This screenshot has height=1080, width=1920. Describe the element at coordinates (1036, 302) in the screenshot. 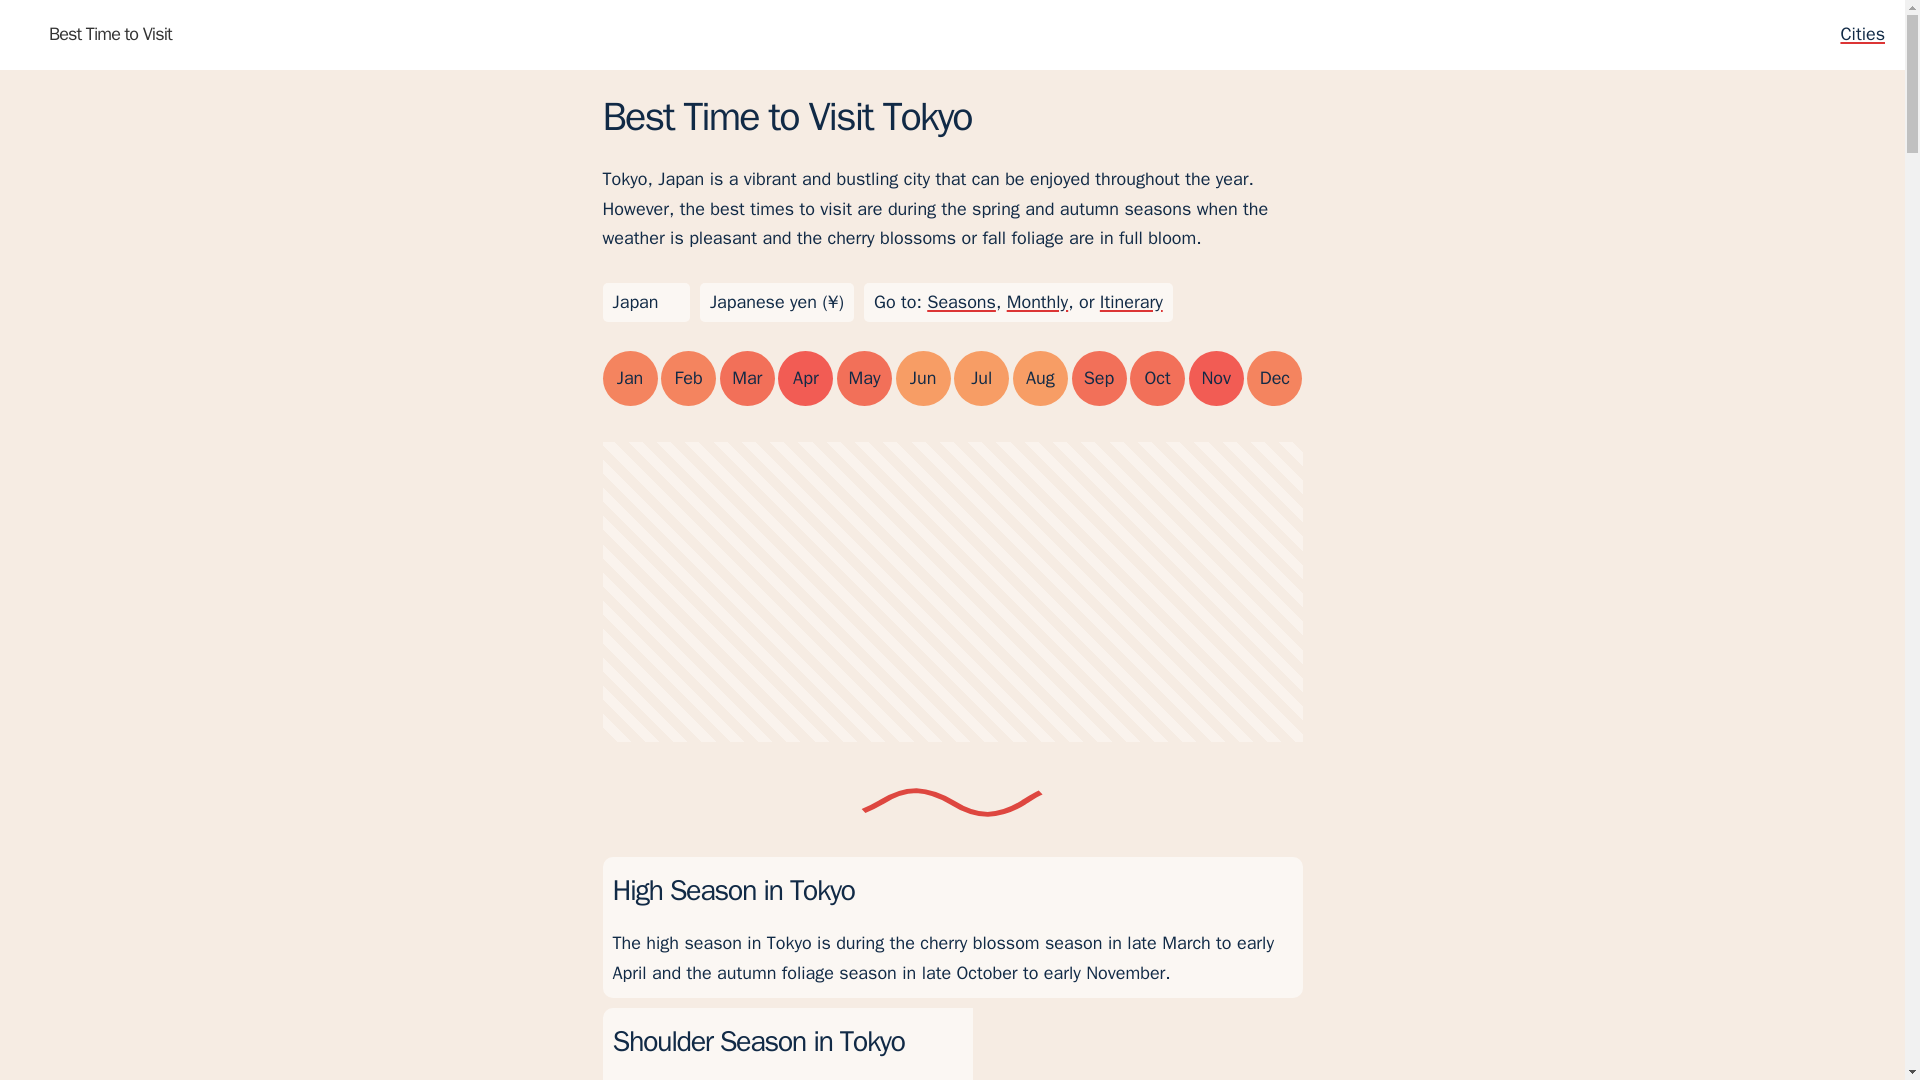

I see `Monthly` at that location.